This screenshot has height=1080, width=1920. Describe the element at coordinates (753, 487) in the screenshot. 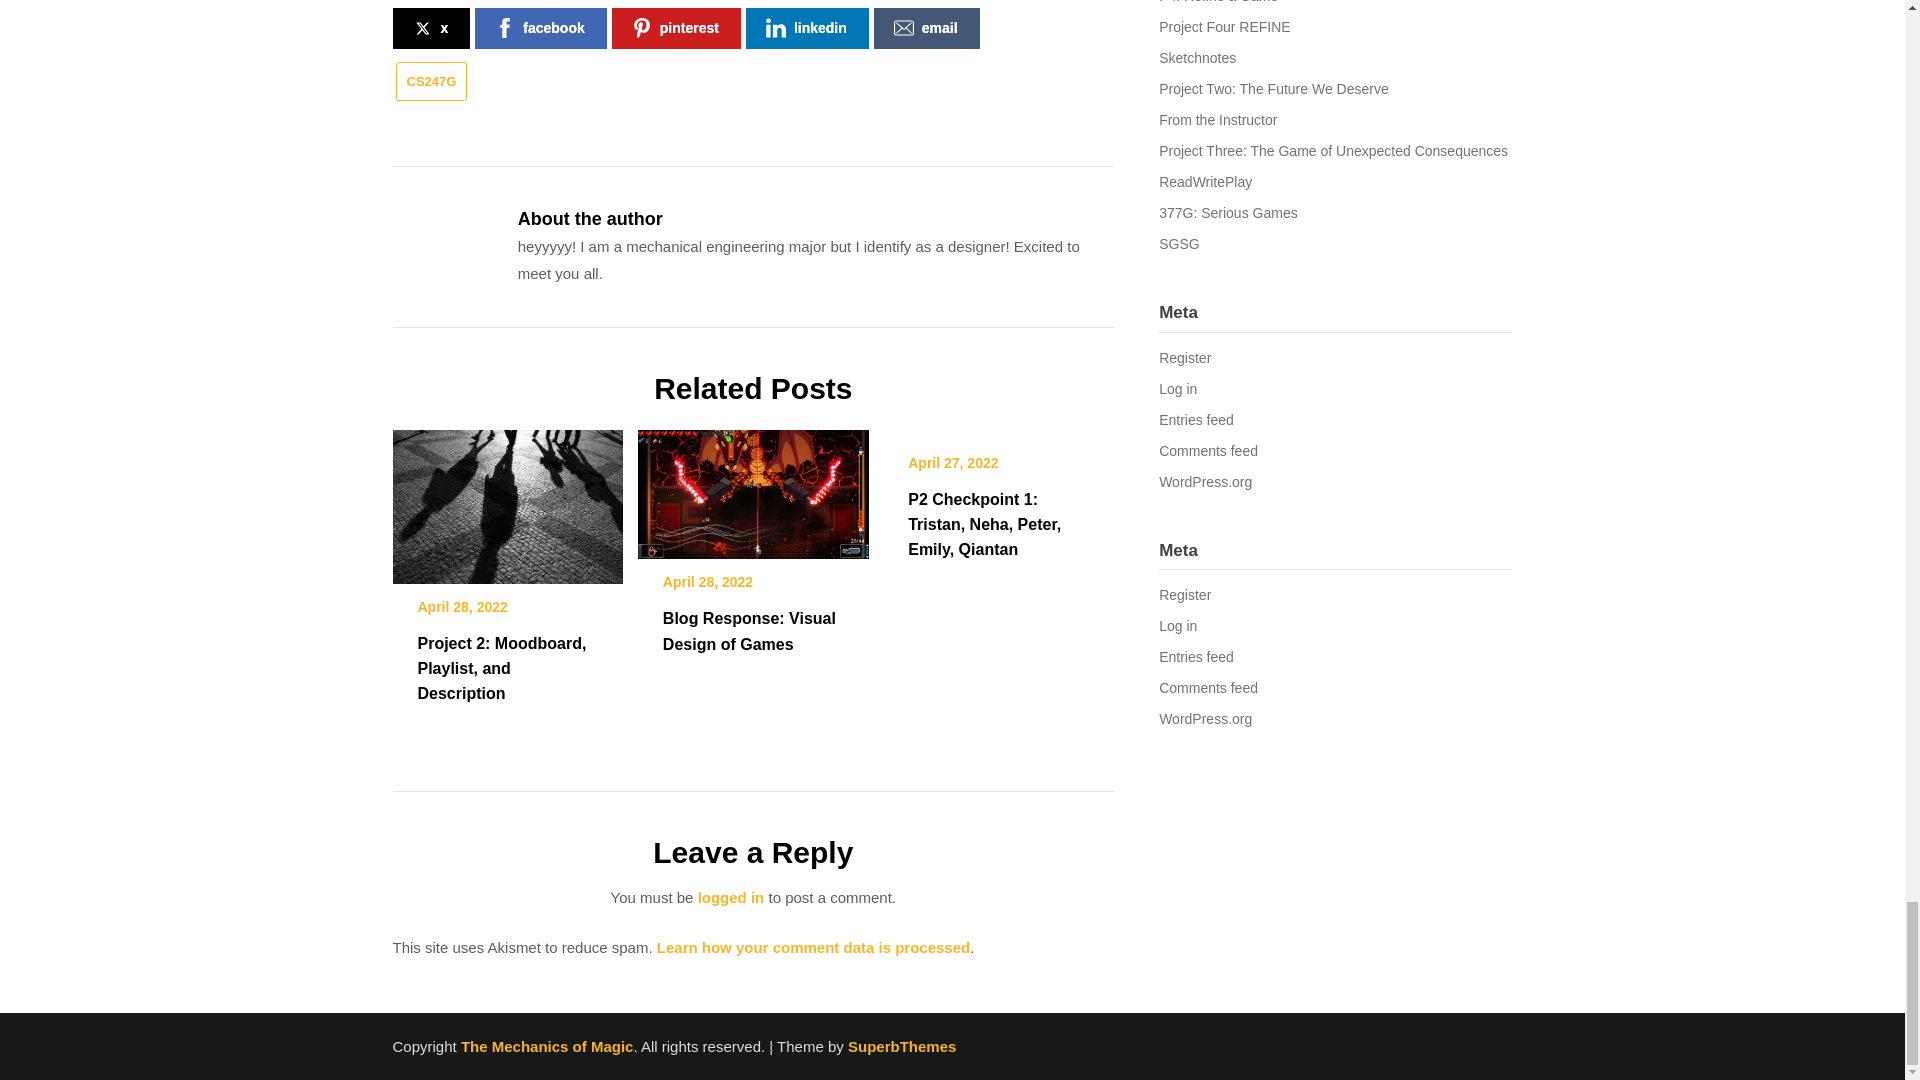

I see `Blog Response: Visual Design of Games` at that location.